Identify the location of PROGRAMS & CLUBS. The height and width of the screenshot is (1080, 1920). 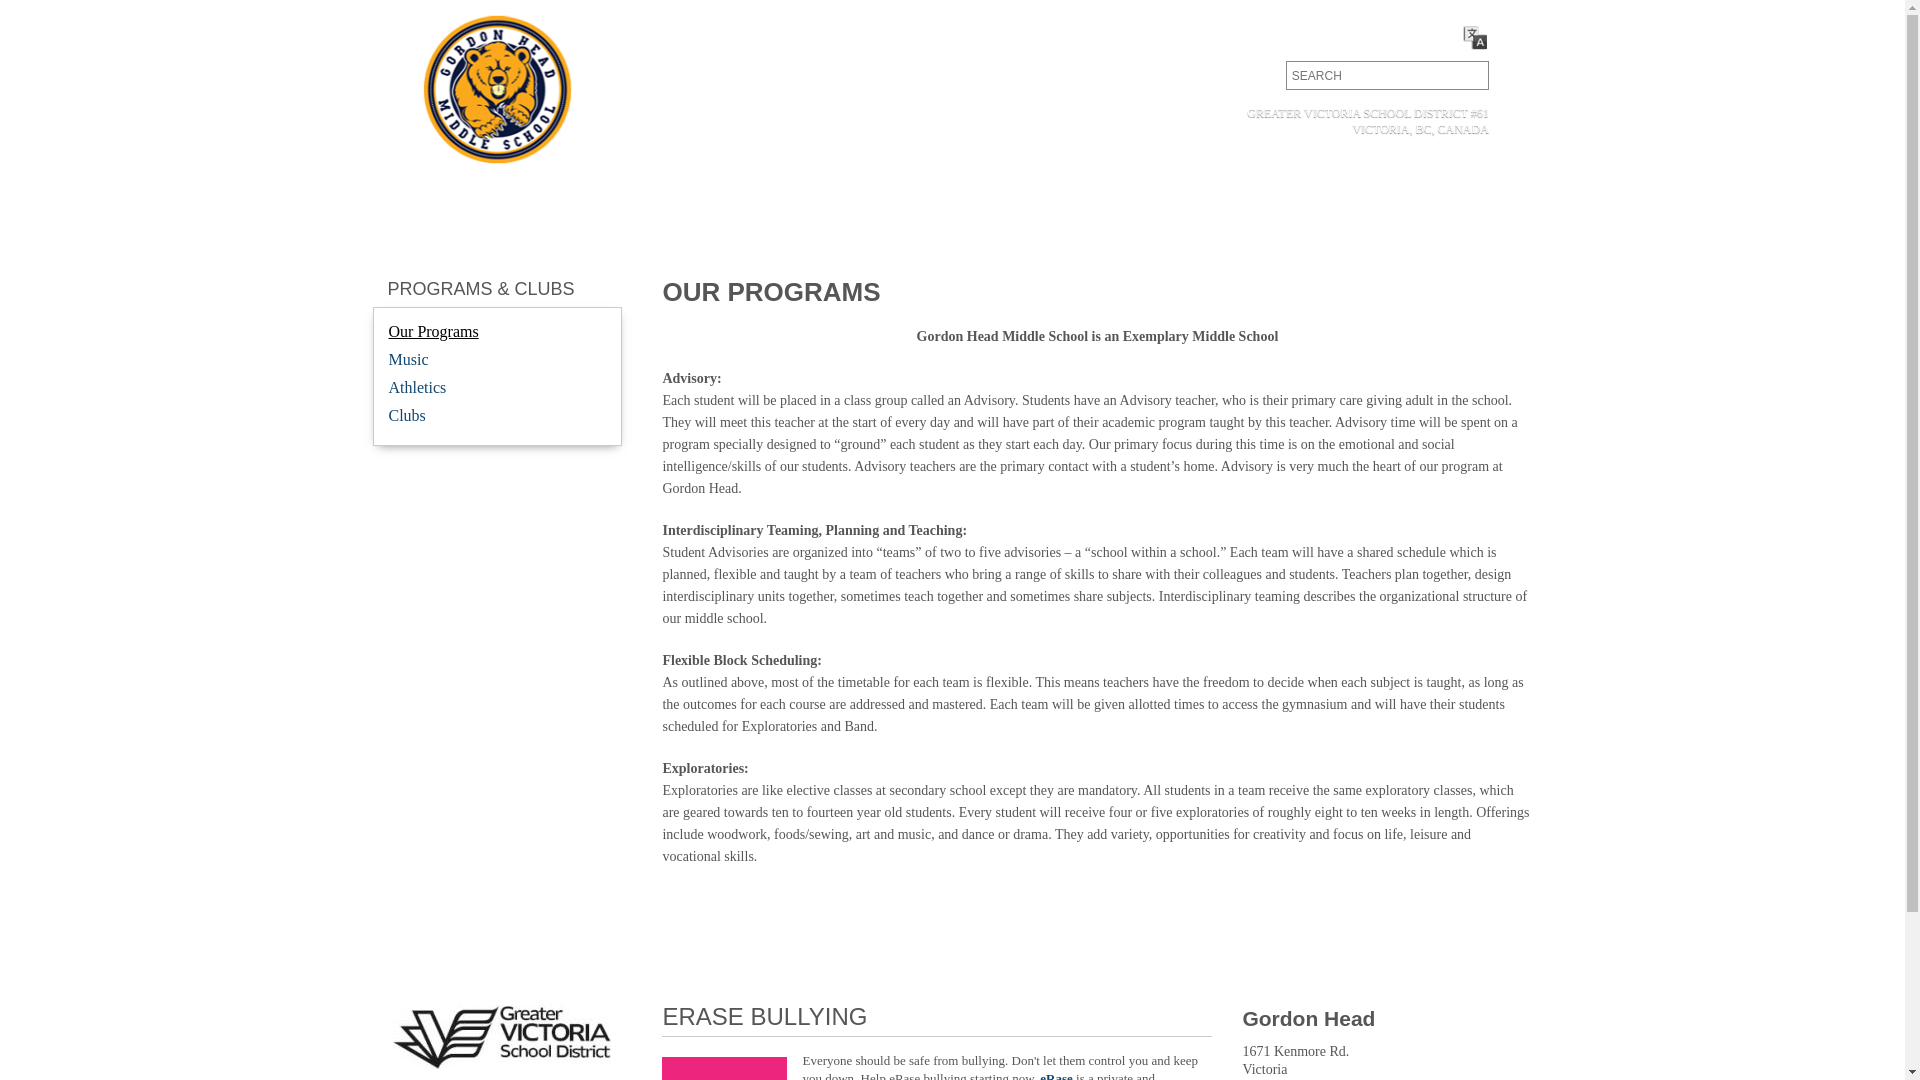
(482, 289).